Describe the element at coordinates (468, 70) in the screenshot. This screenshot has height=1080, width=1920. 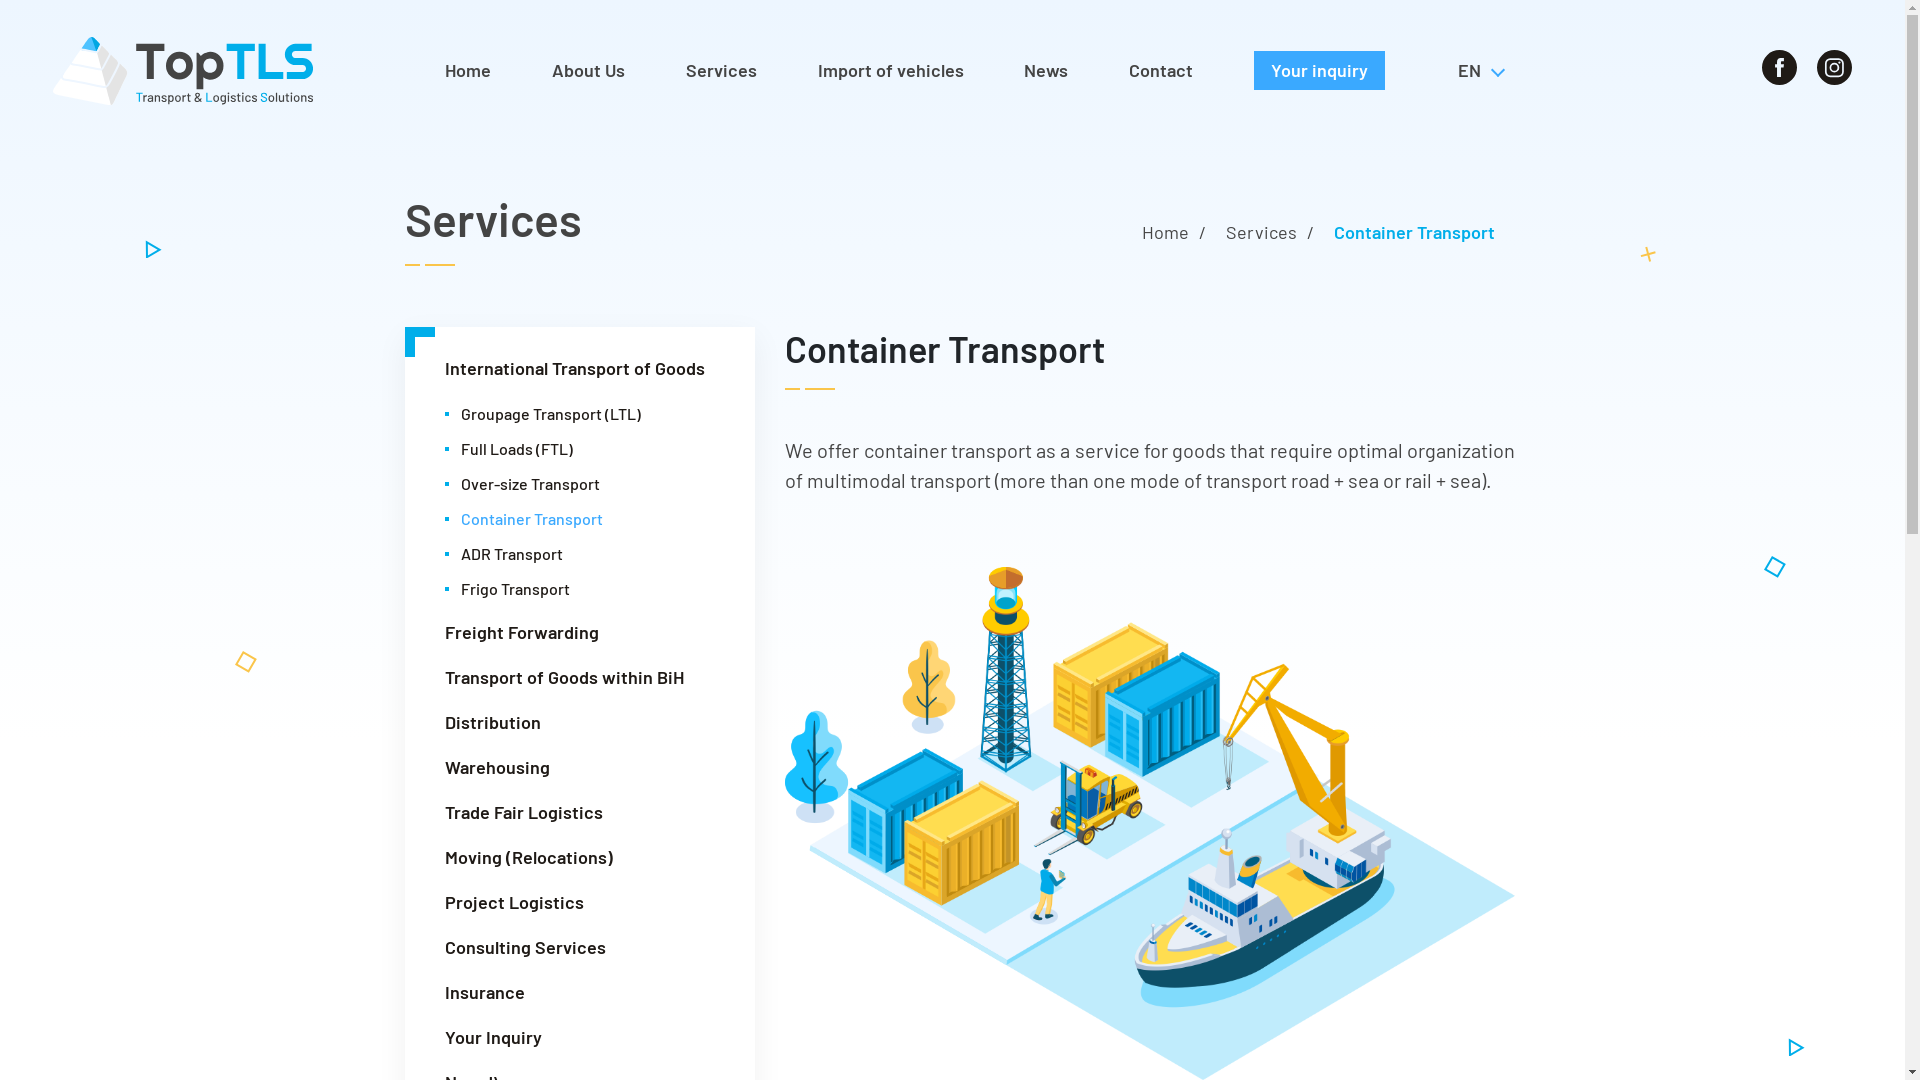
I see `Home` at that location.